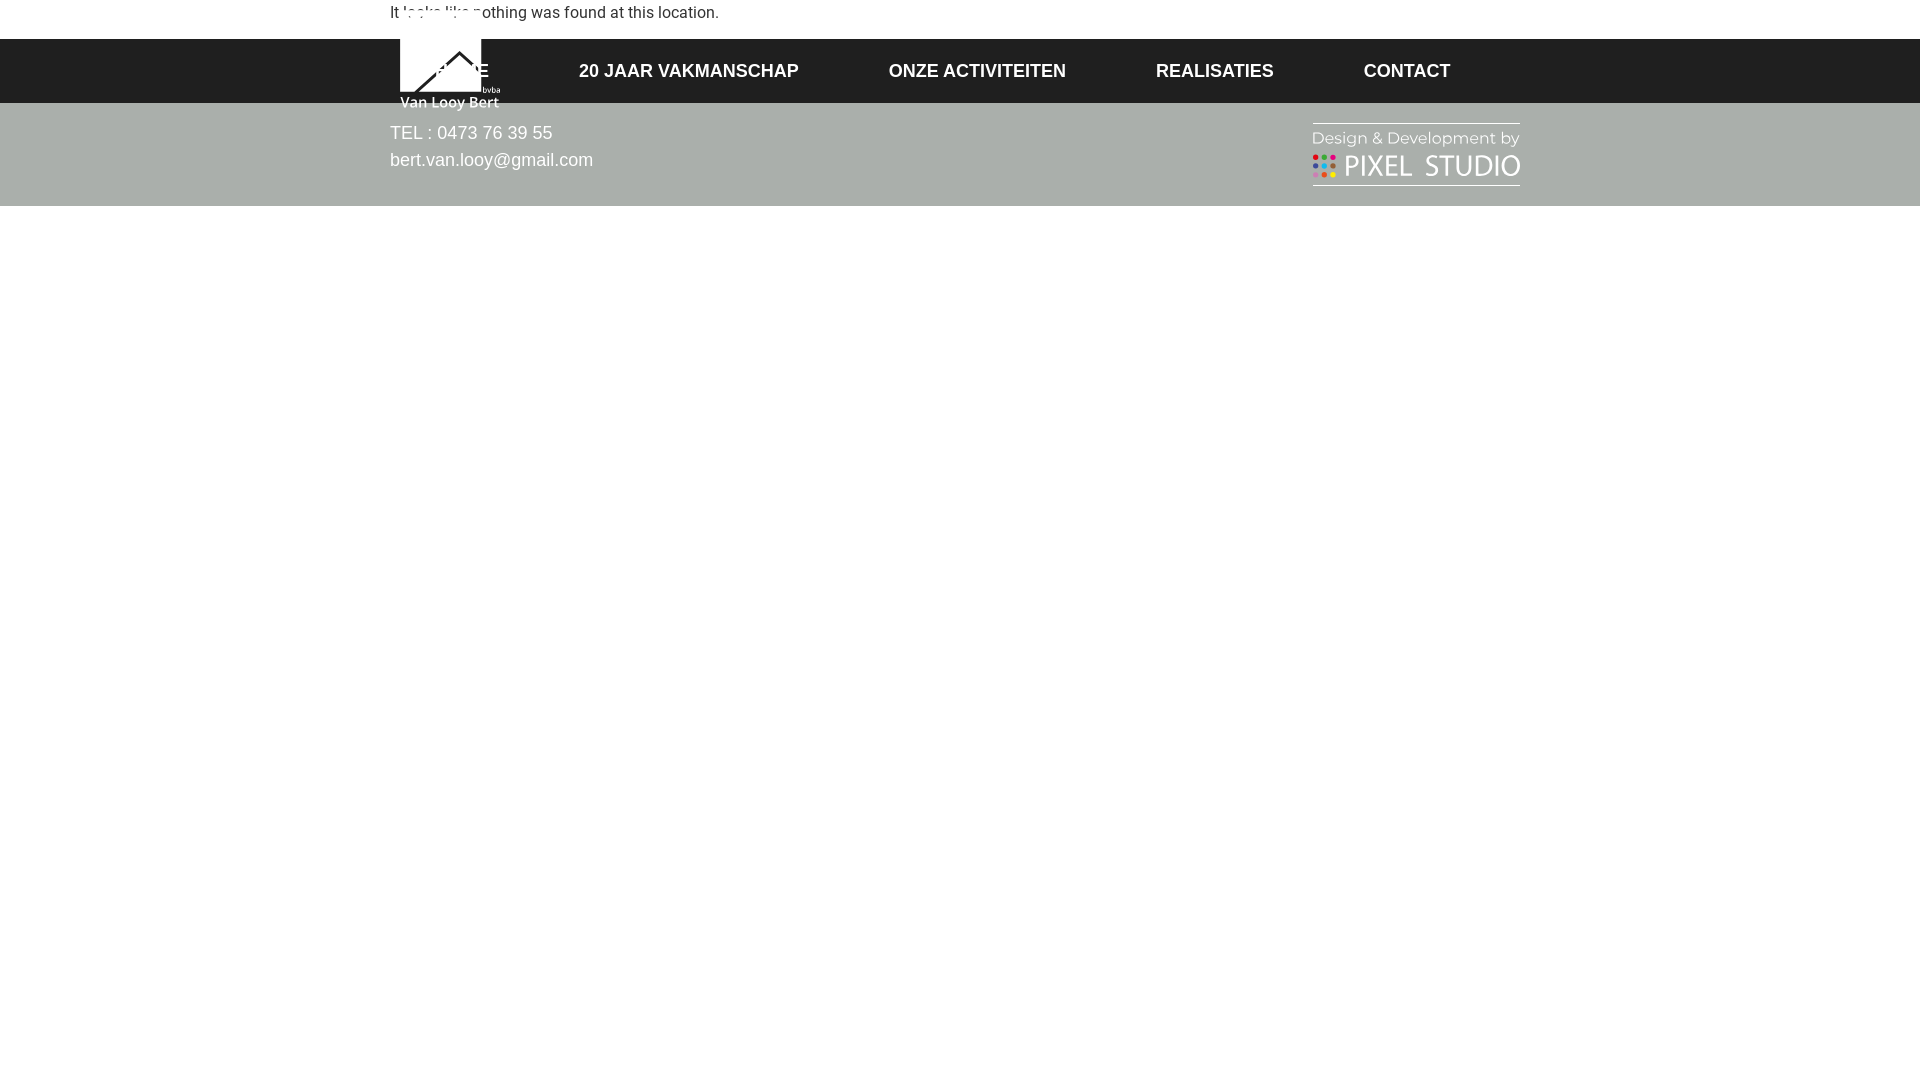  I want to click on CONTACT, so click(1462, 33).